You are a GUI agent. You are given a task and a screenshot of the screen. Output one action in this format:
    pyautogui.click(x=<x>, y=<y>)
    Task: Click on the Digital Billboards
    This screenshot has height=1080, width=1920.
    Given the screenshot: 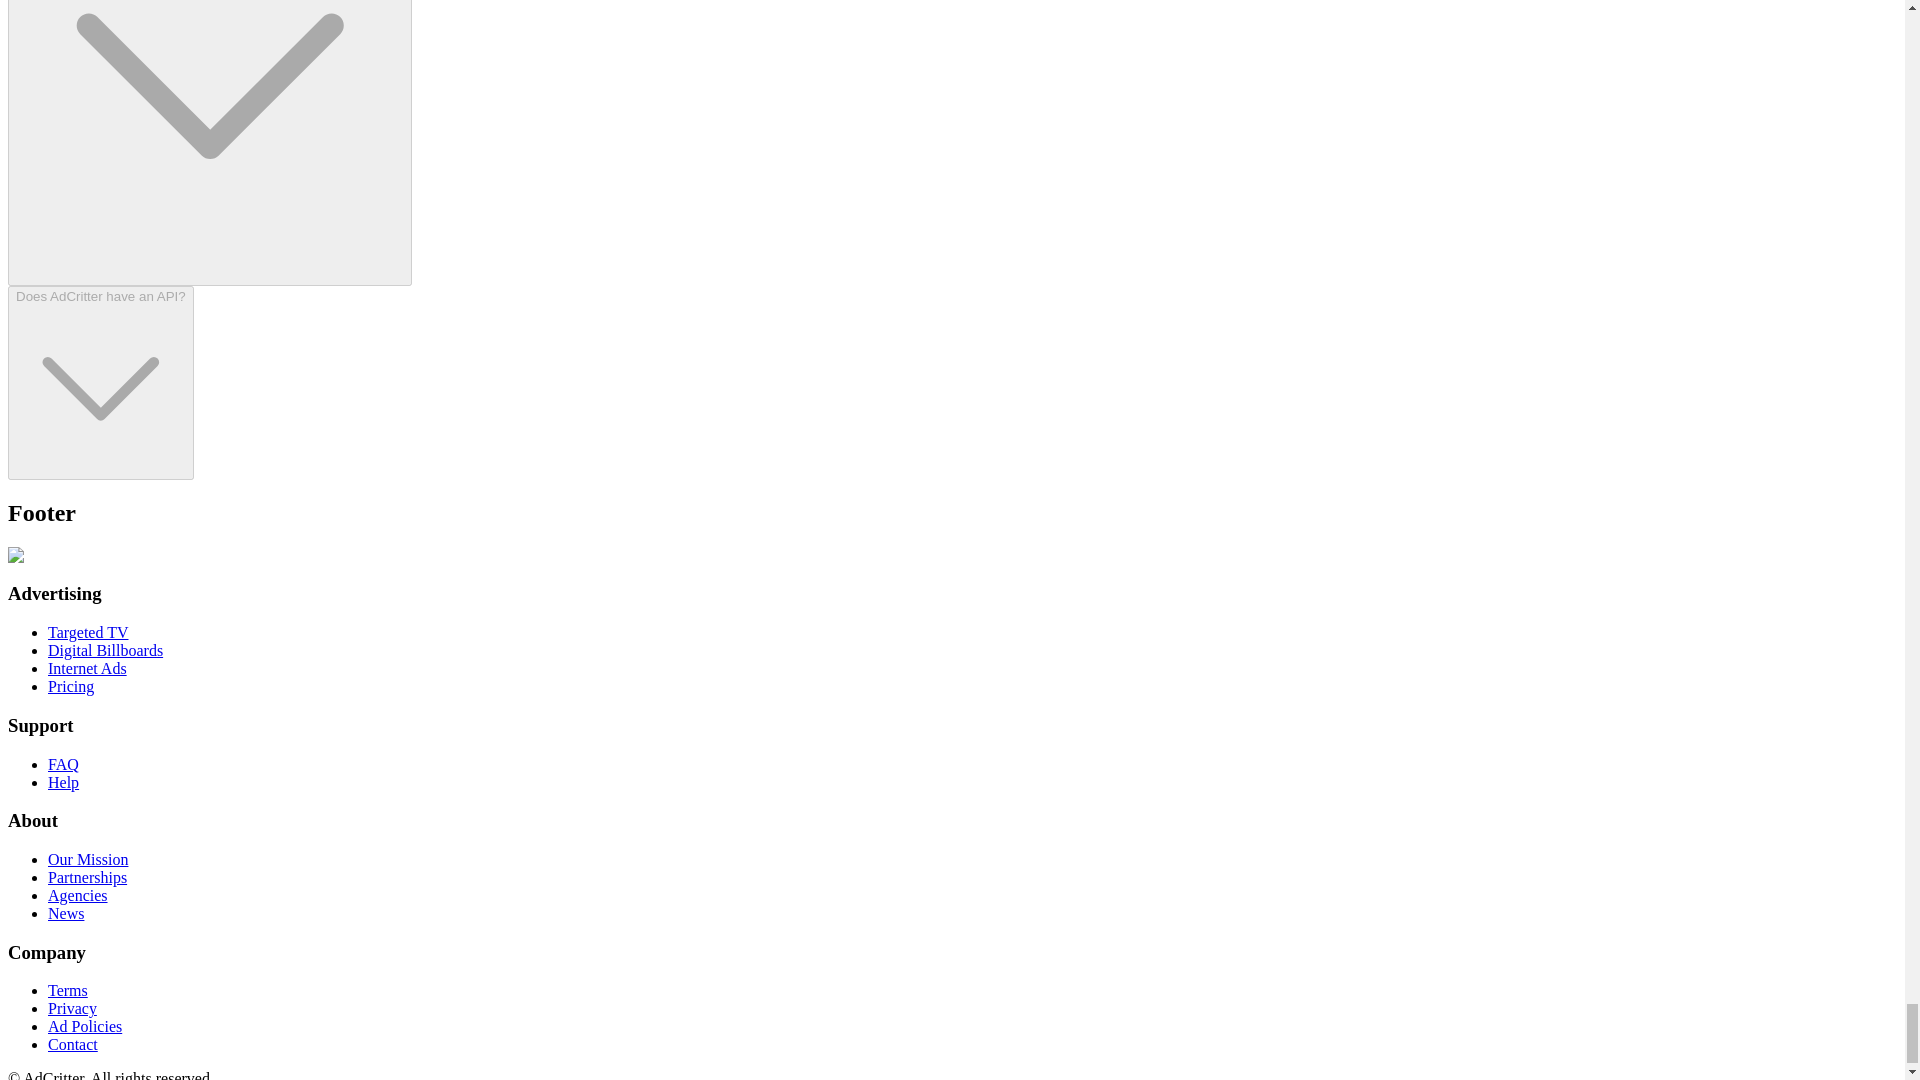 What is the action you would take?
    pyautogui.click(x=106, y=650)
    